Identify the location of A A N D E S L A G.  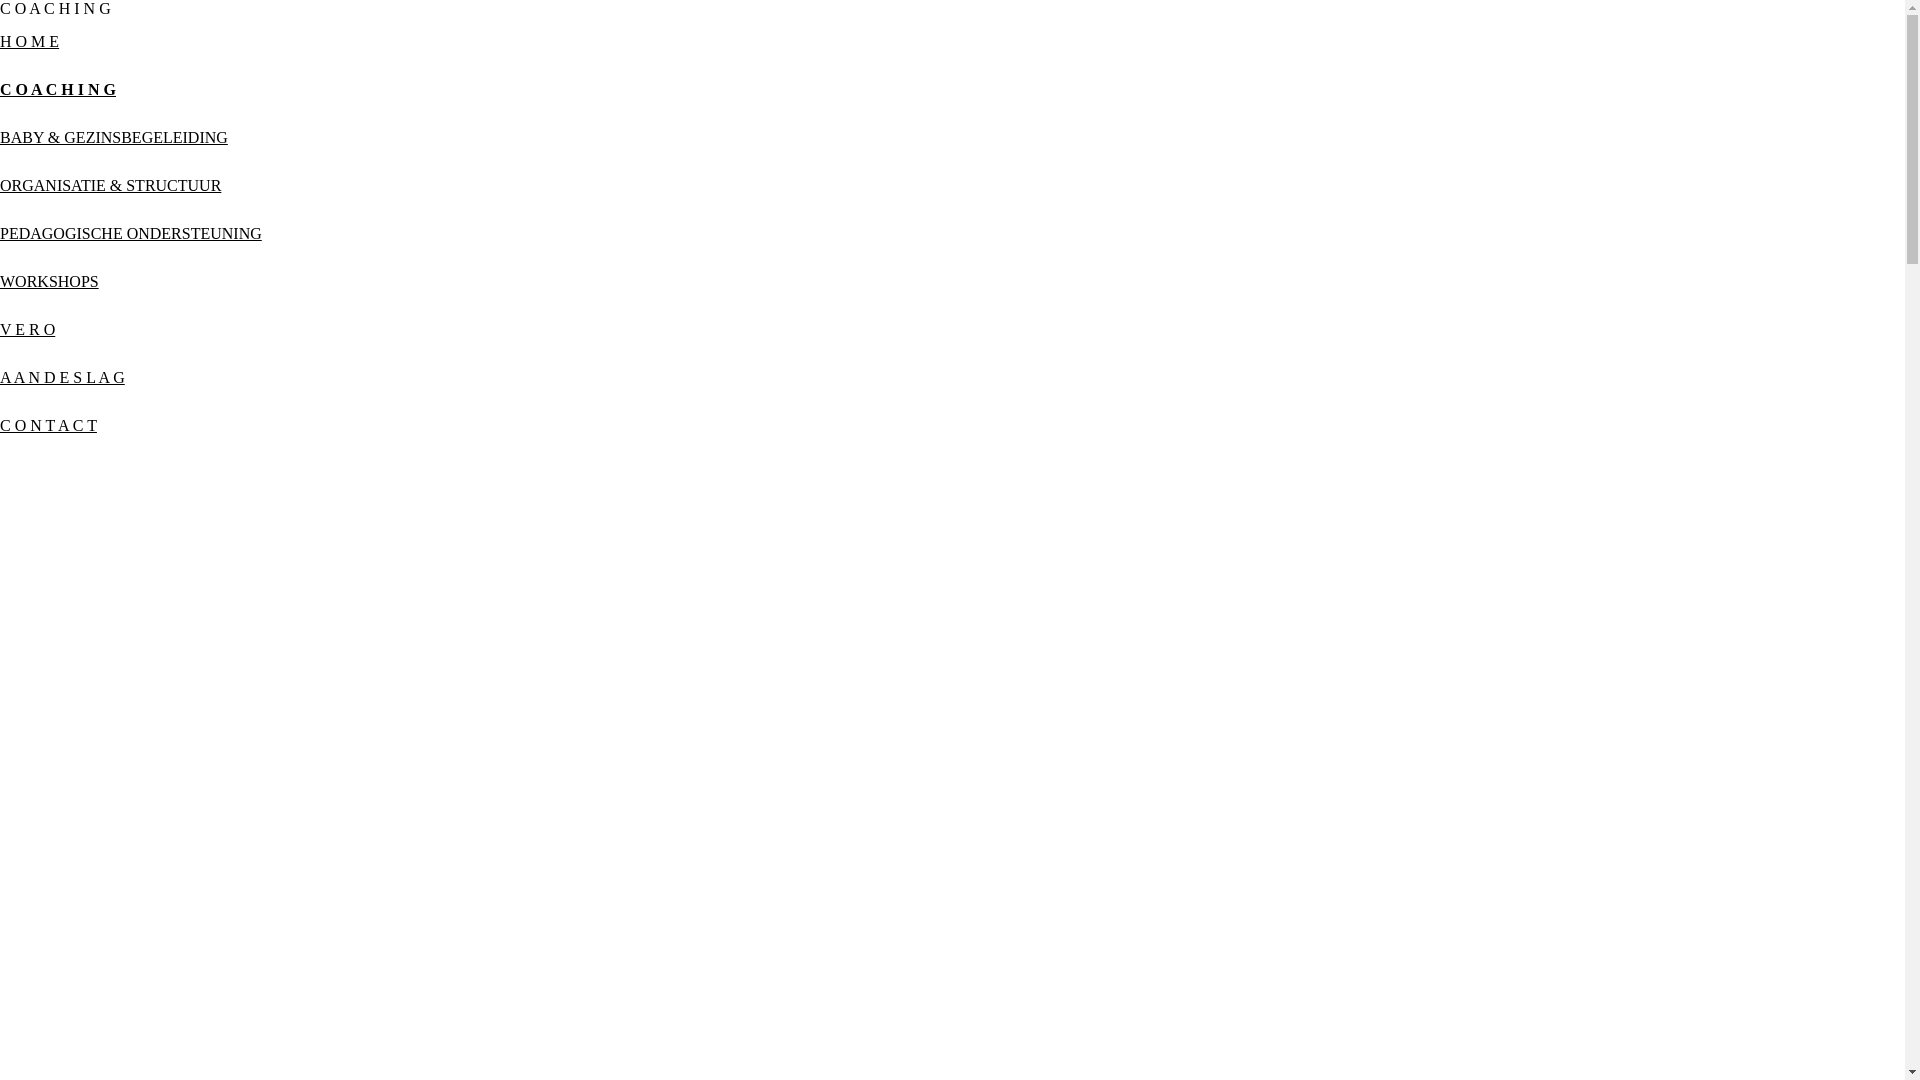
(62, 378).